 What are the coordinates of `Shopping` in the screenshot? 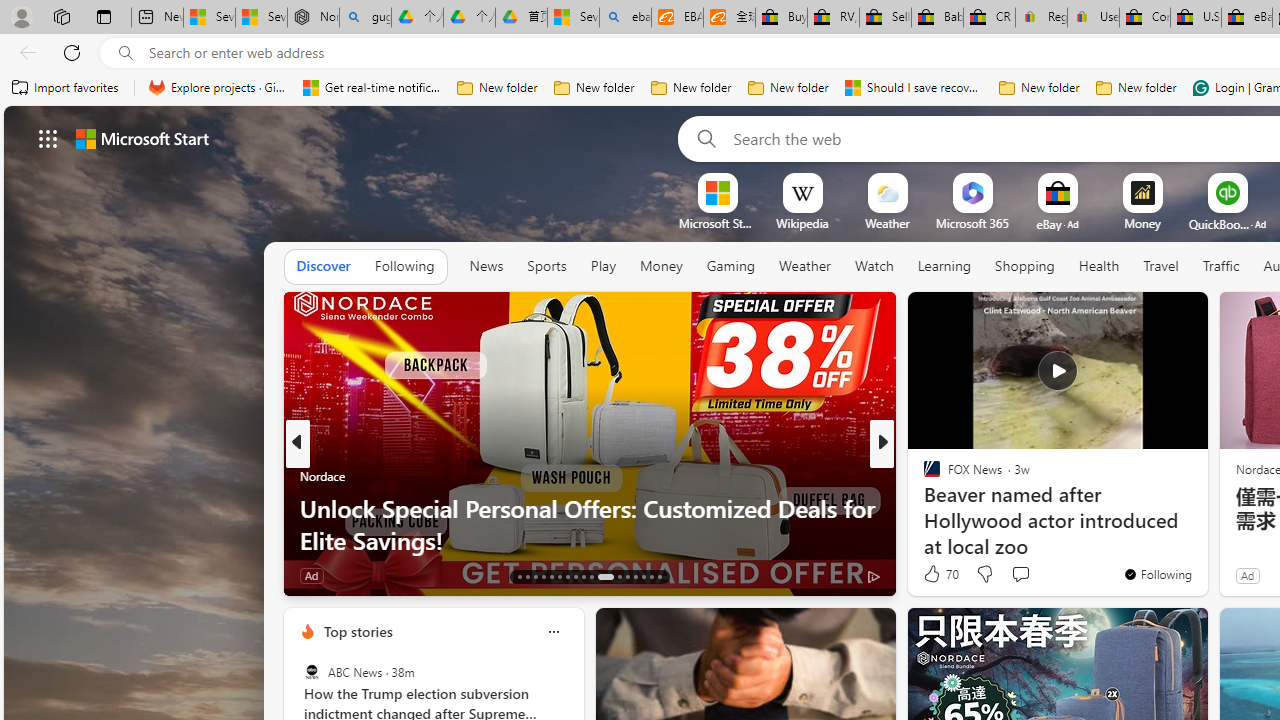 It's located at (1025, 266).